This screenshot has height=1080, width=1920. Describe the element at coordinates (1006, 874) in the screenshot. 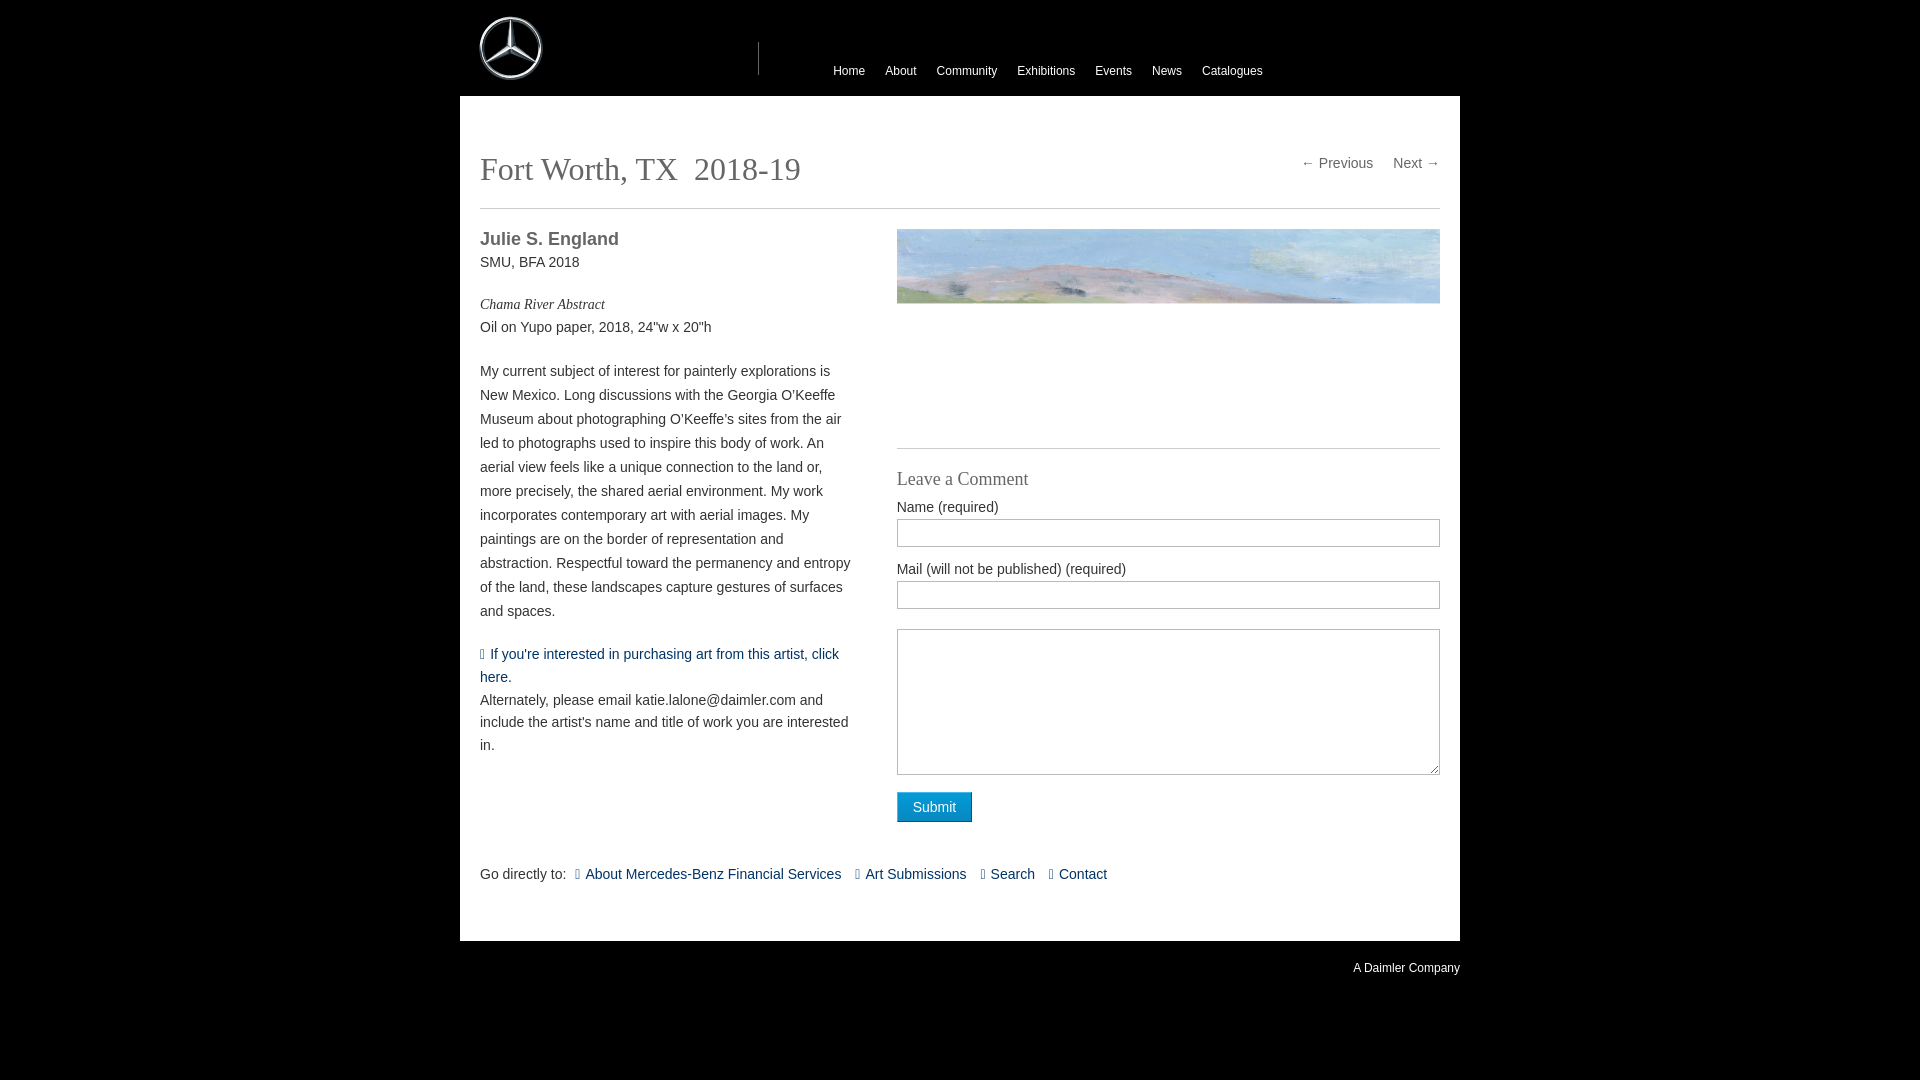

I see `Fort Worth, TX  2018-19` at that location.